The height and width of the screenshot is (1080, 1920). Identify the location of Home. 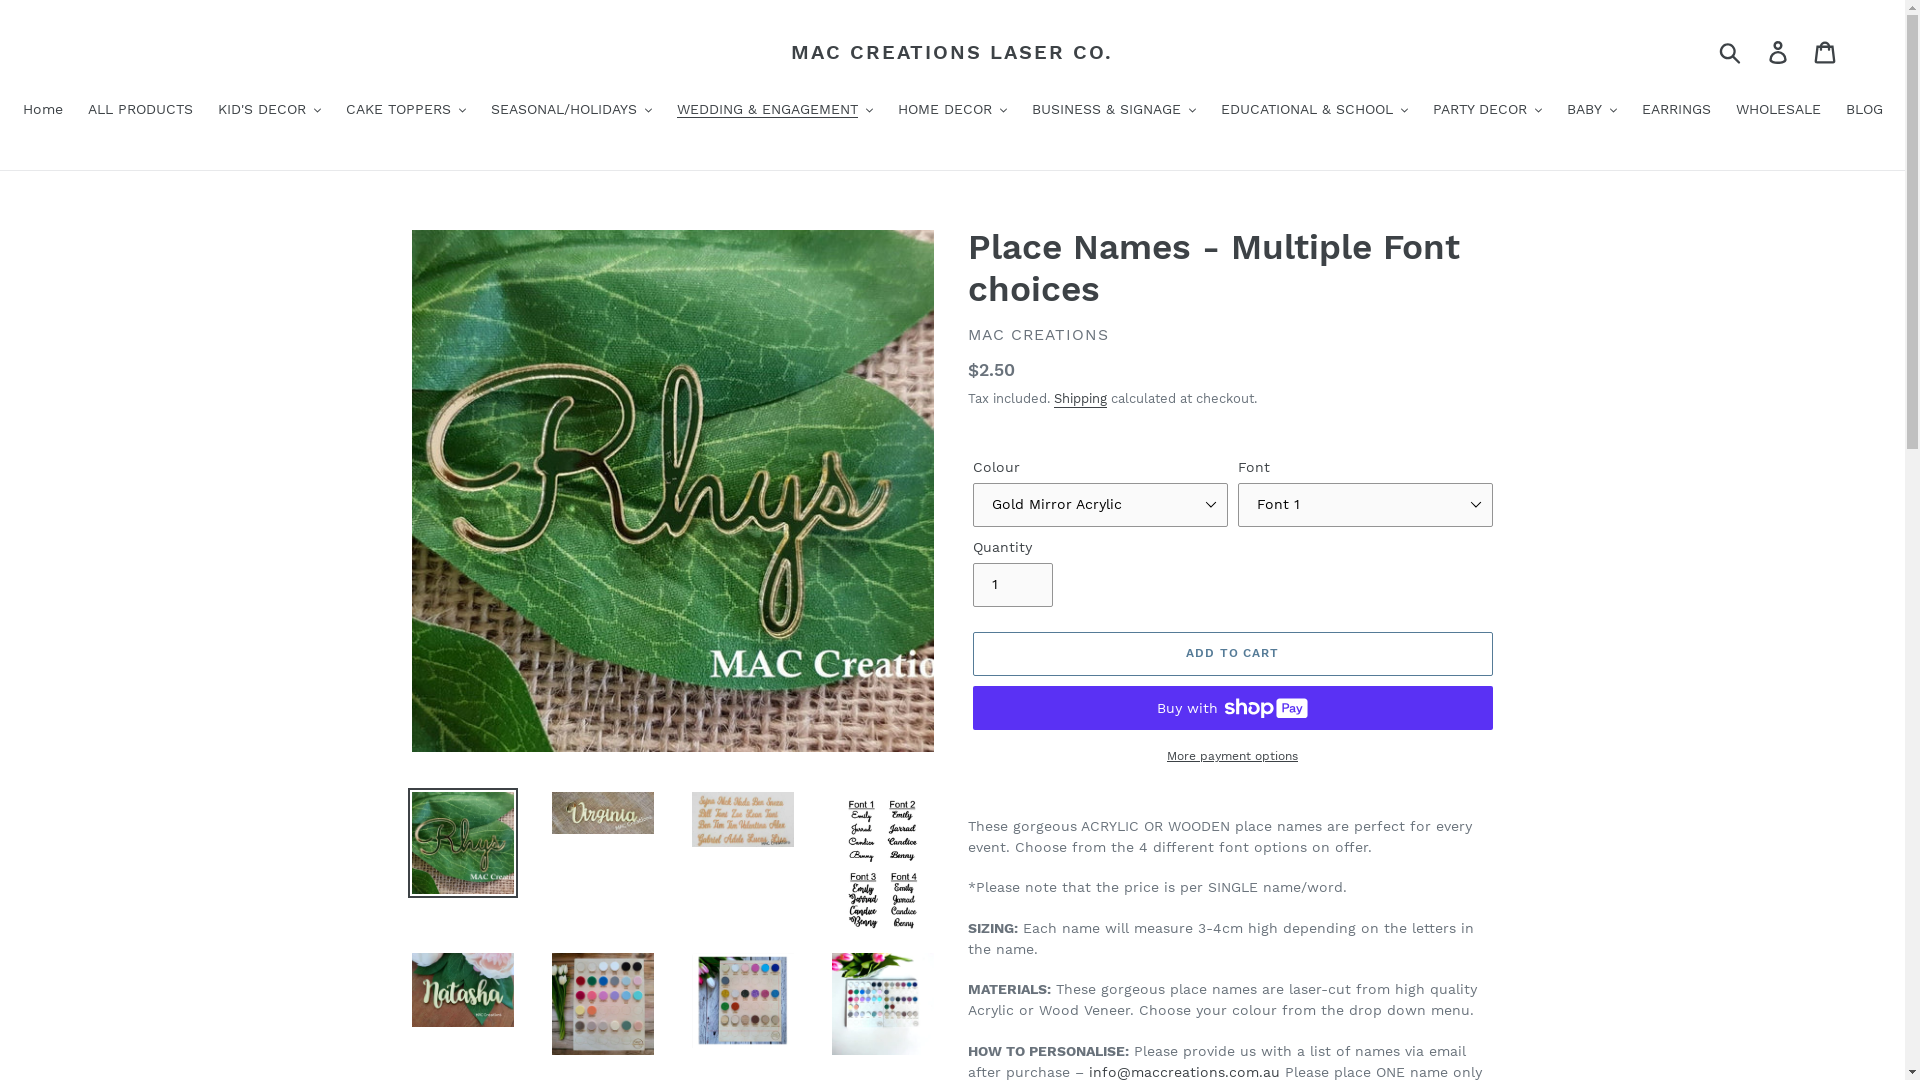
(42, 111).